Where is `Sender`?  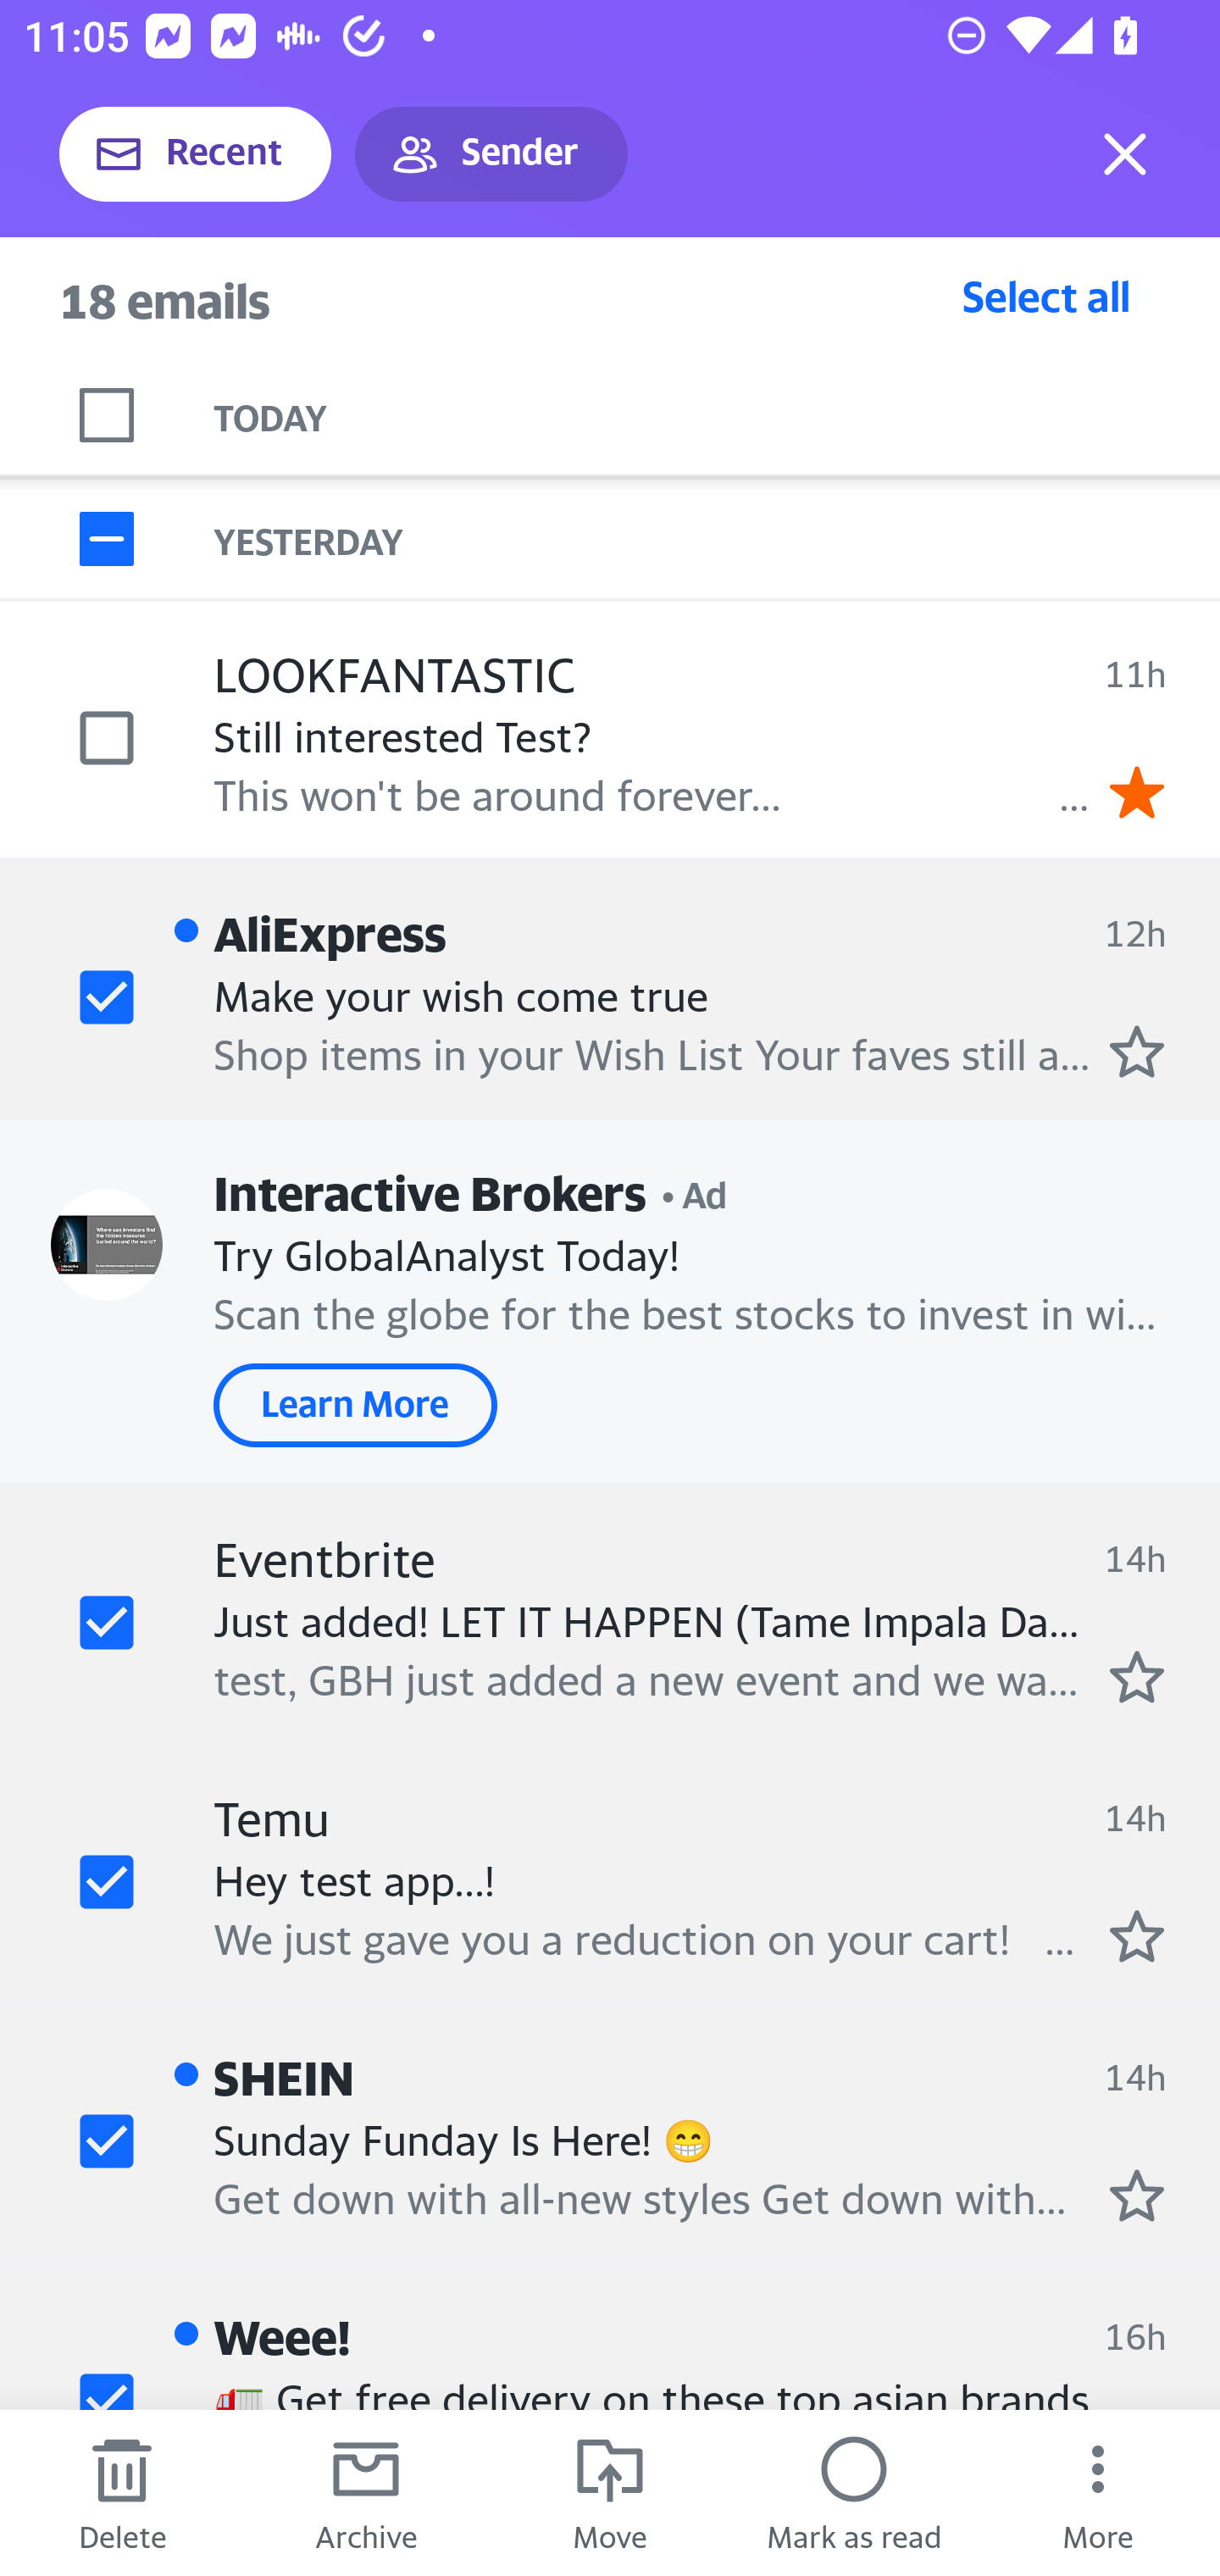 Sender is located at coordinates (491, 154).